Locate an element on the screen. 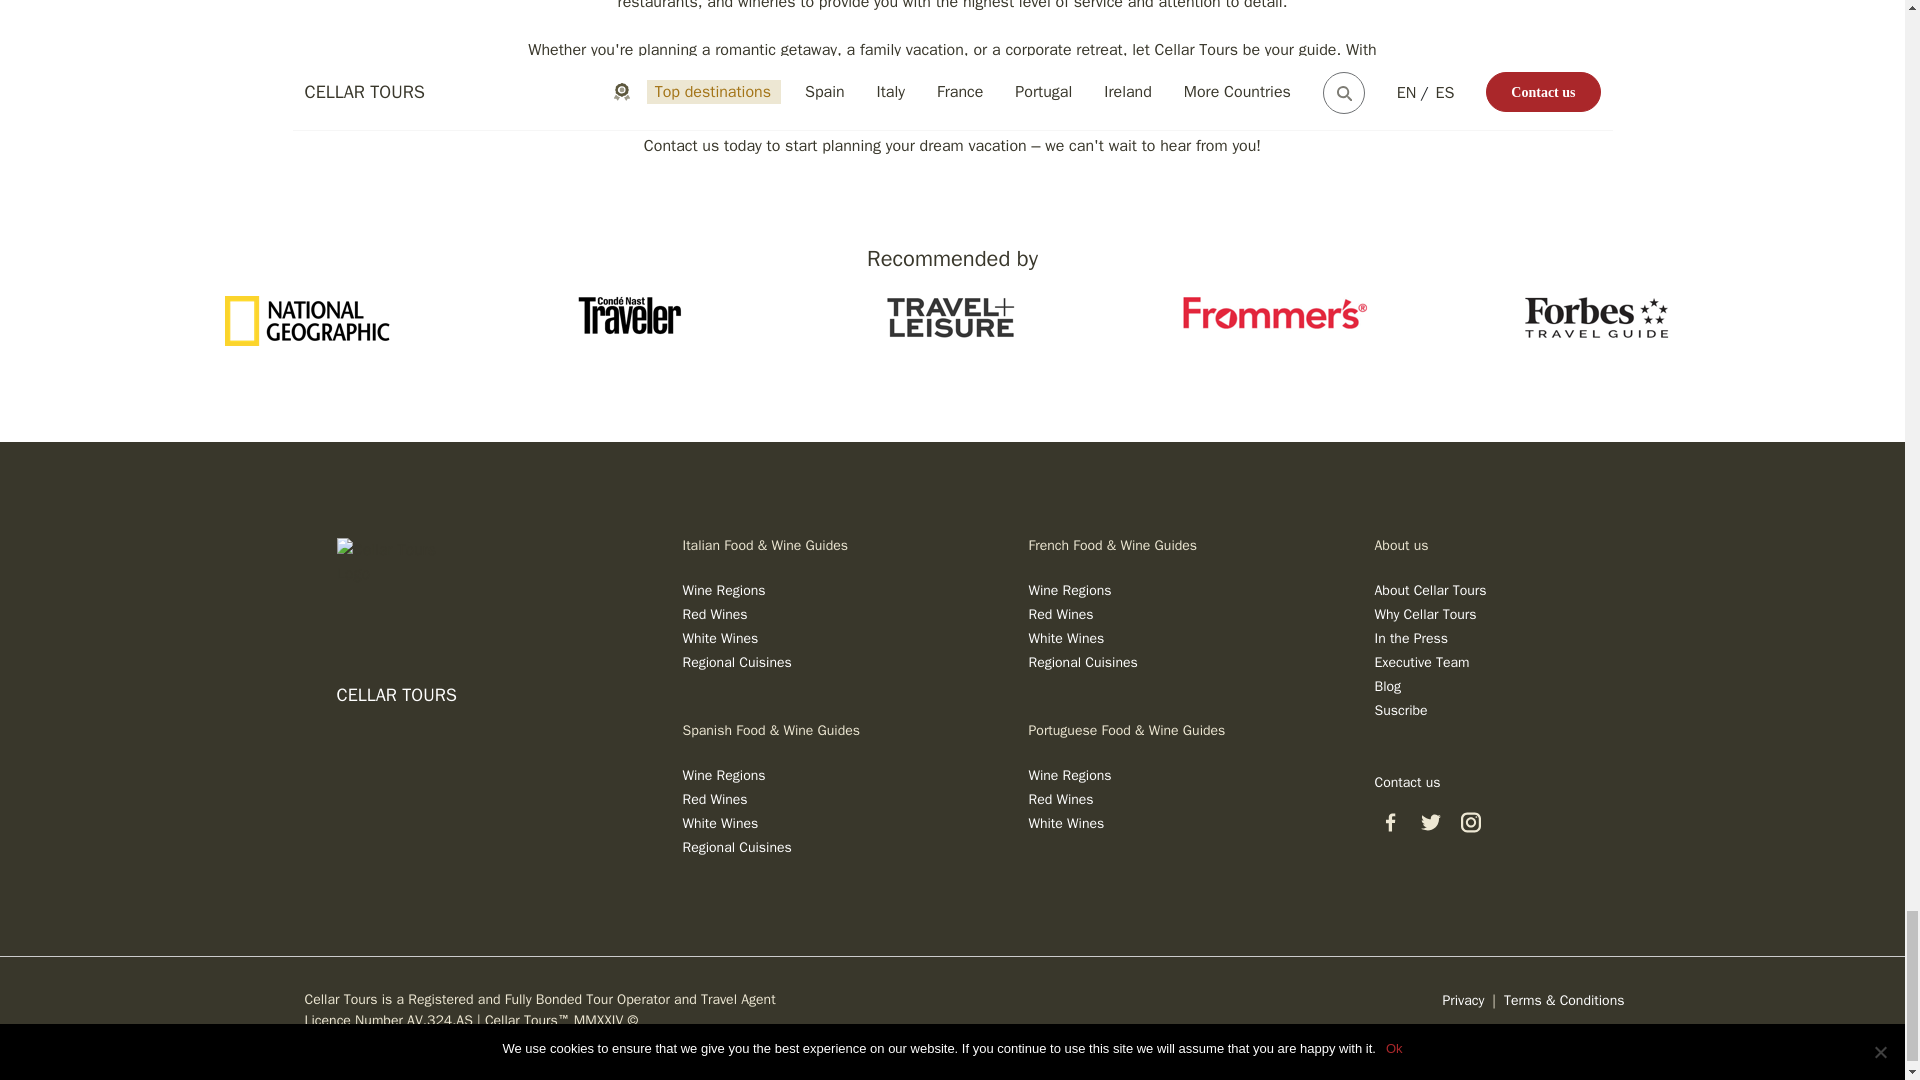 This screenshot has width=1920, height=1080. A Guide to Italian White Wines is located at coordinates (720, 638).